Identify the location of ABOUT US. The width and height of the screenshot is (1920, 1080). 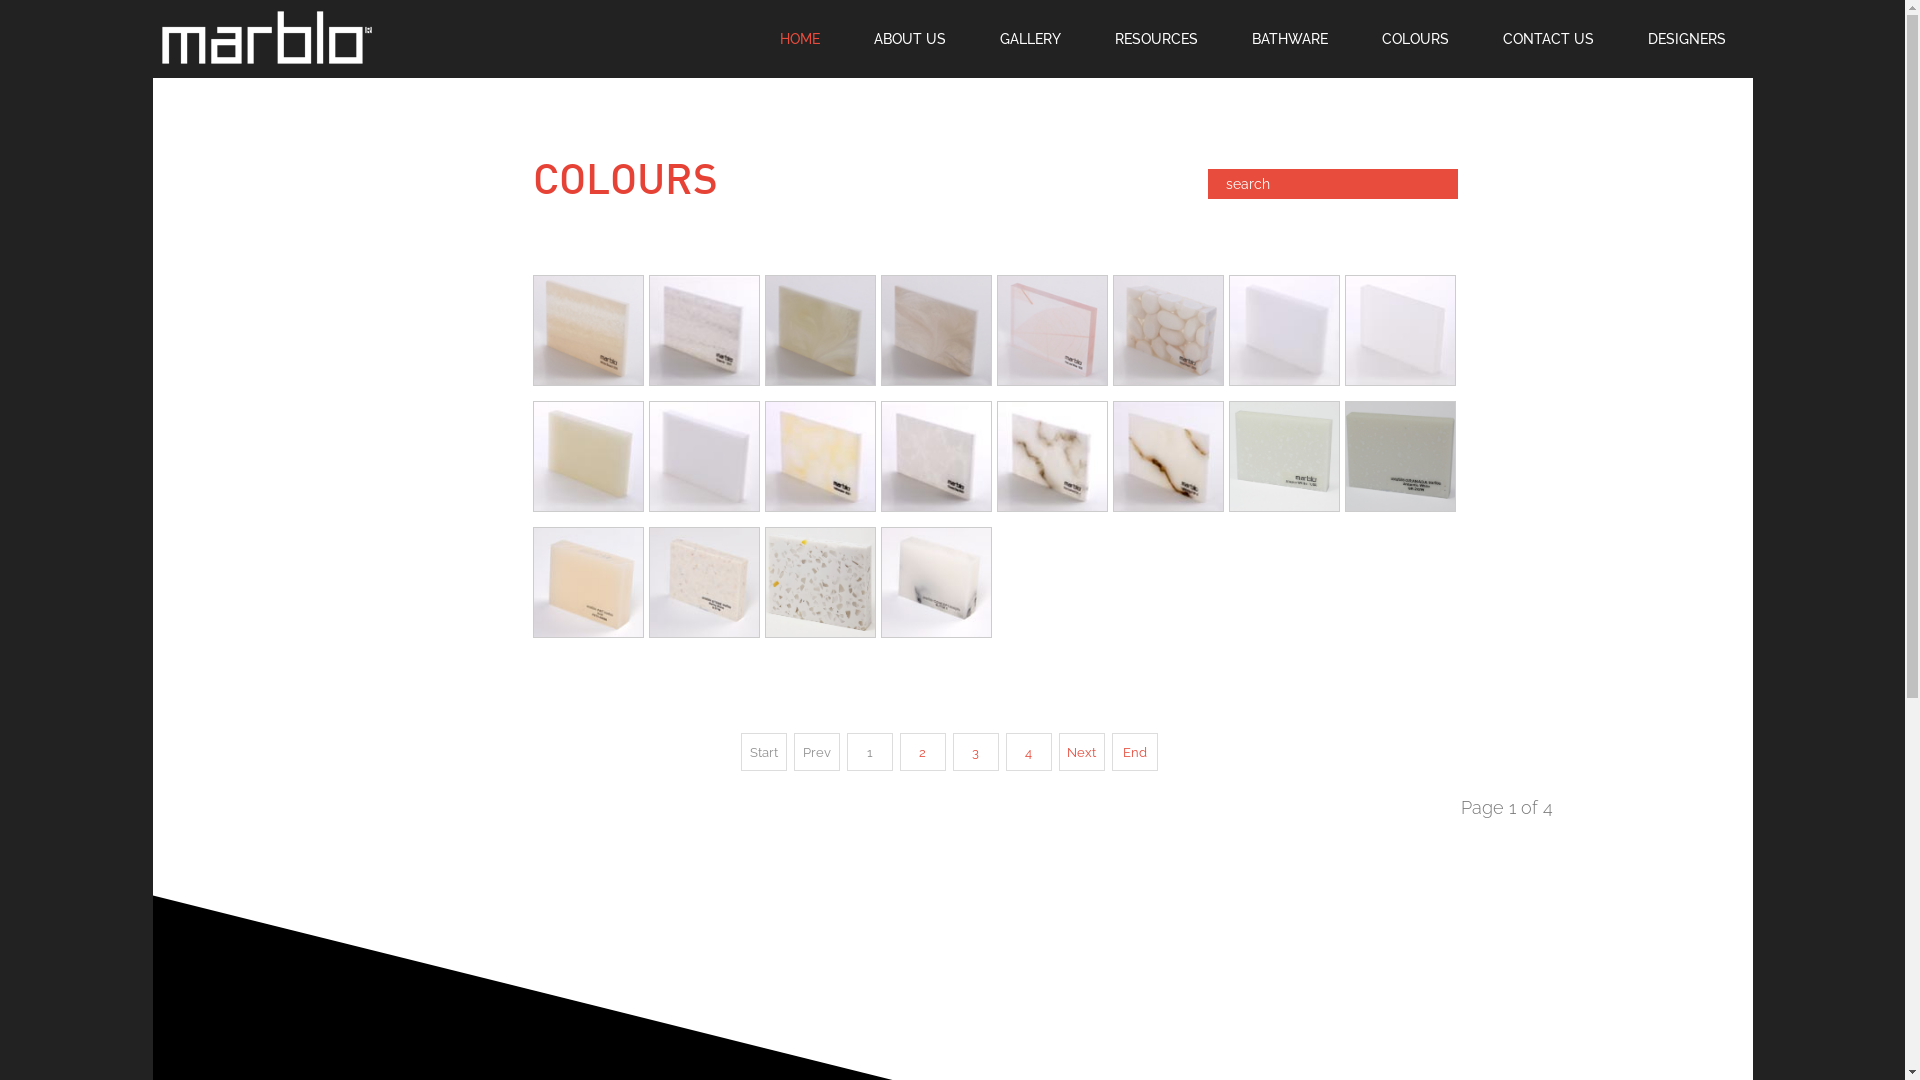
(909, 38).